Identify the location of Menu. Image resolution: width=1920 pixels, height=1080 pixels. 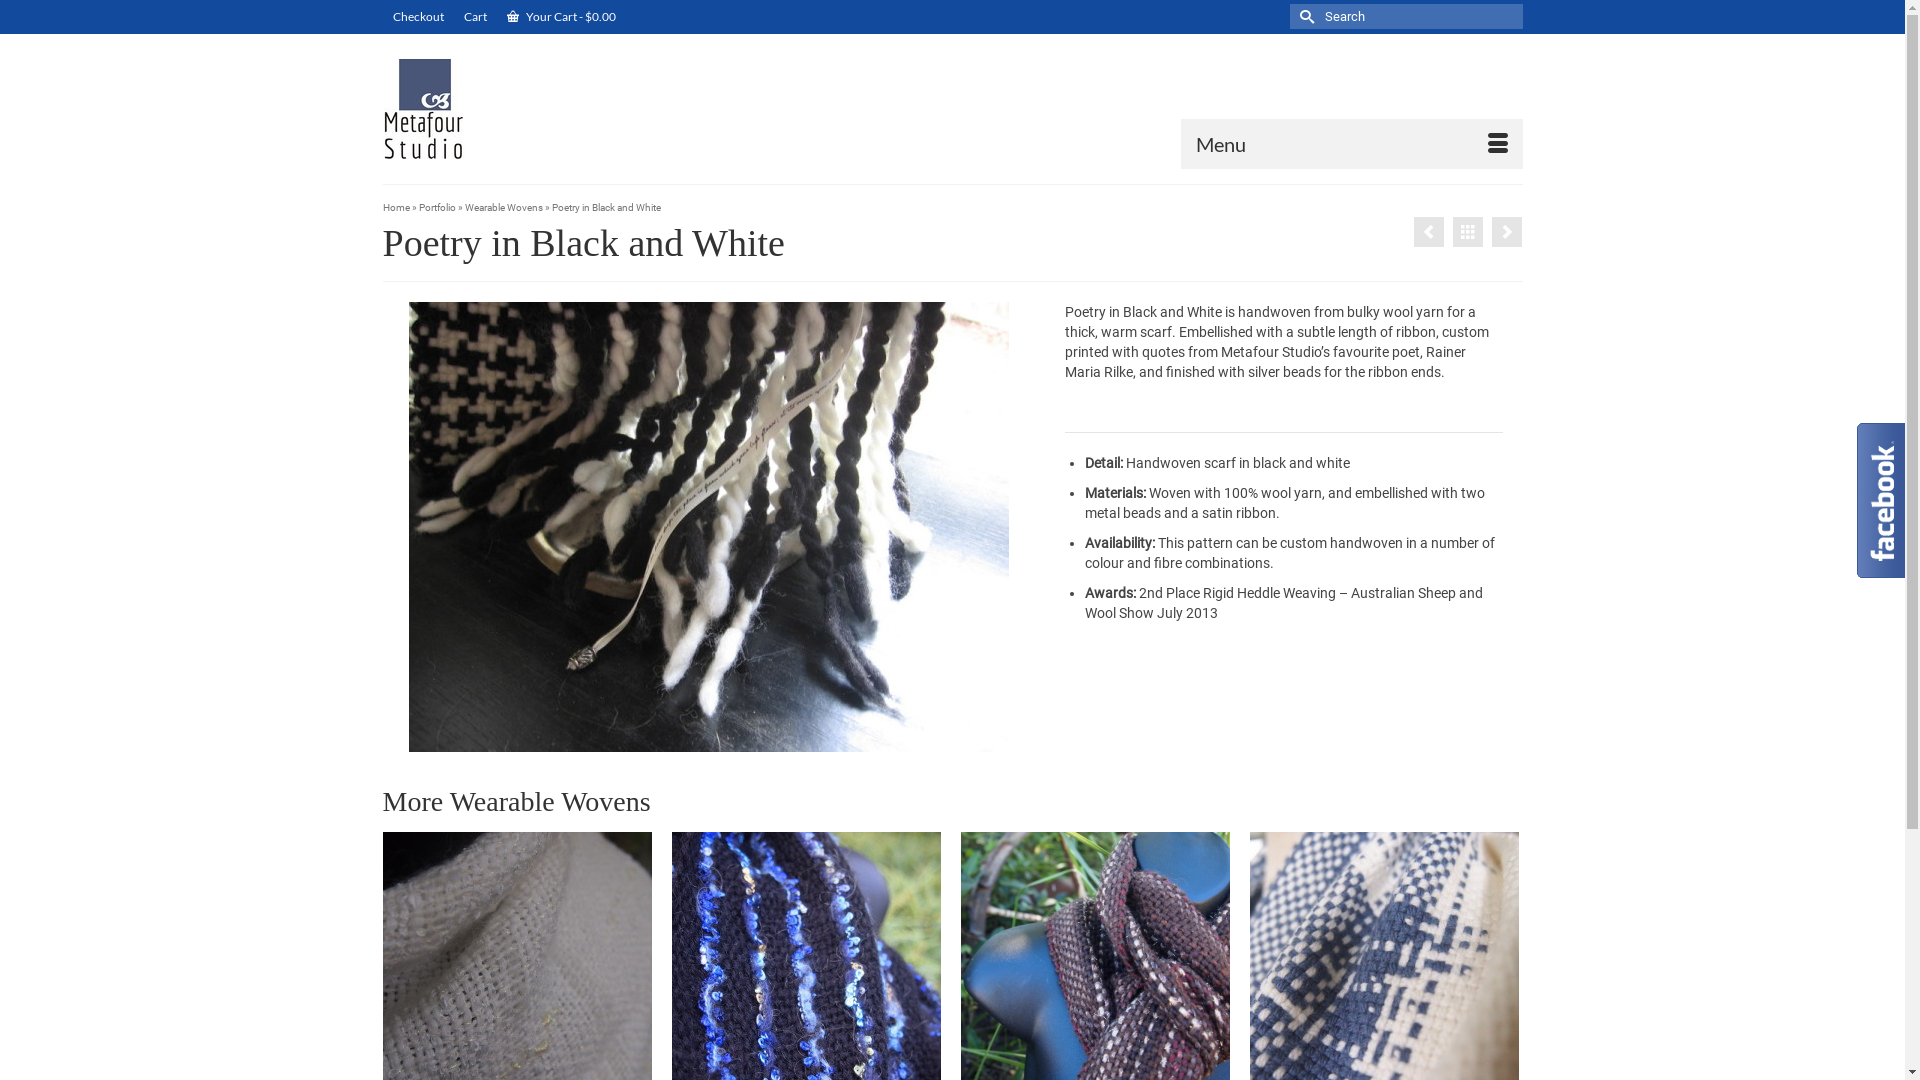
(1351, 144).